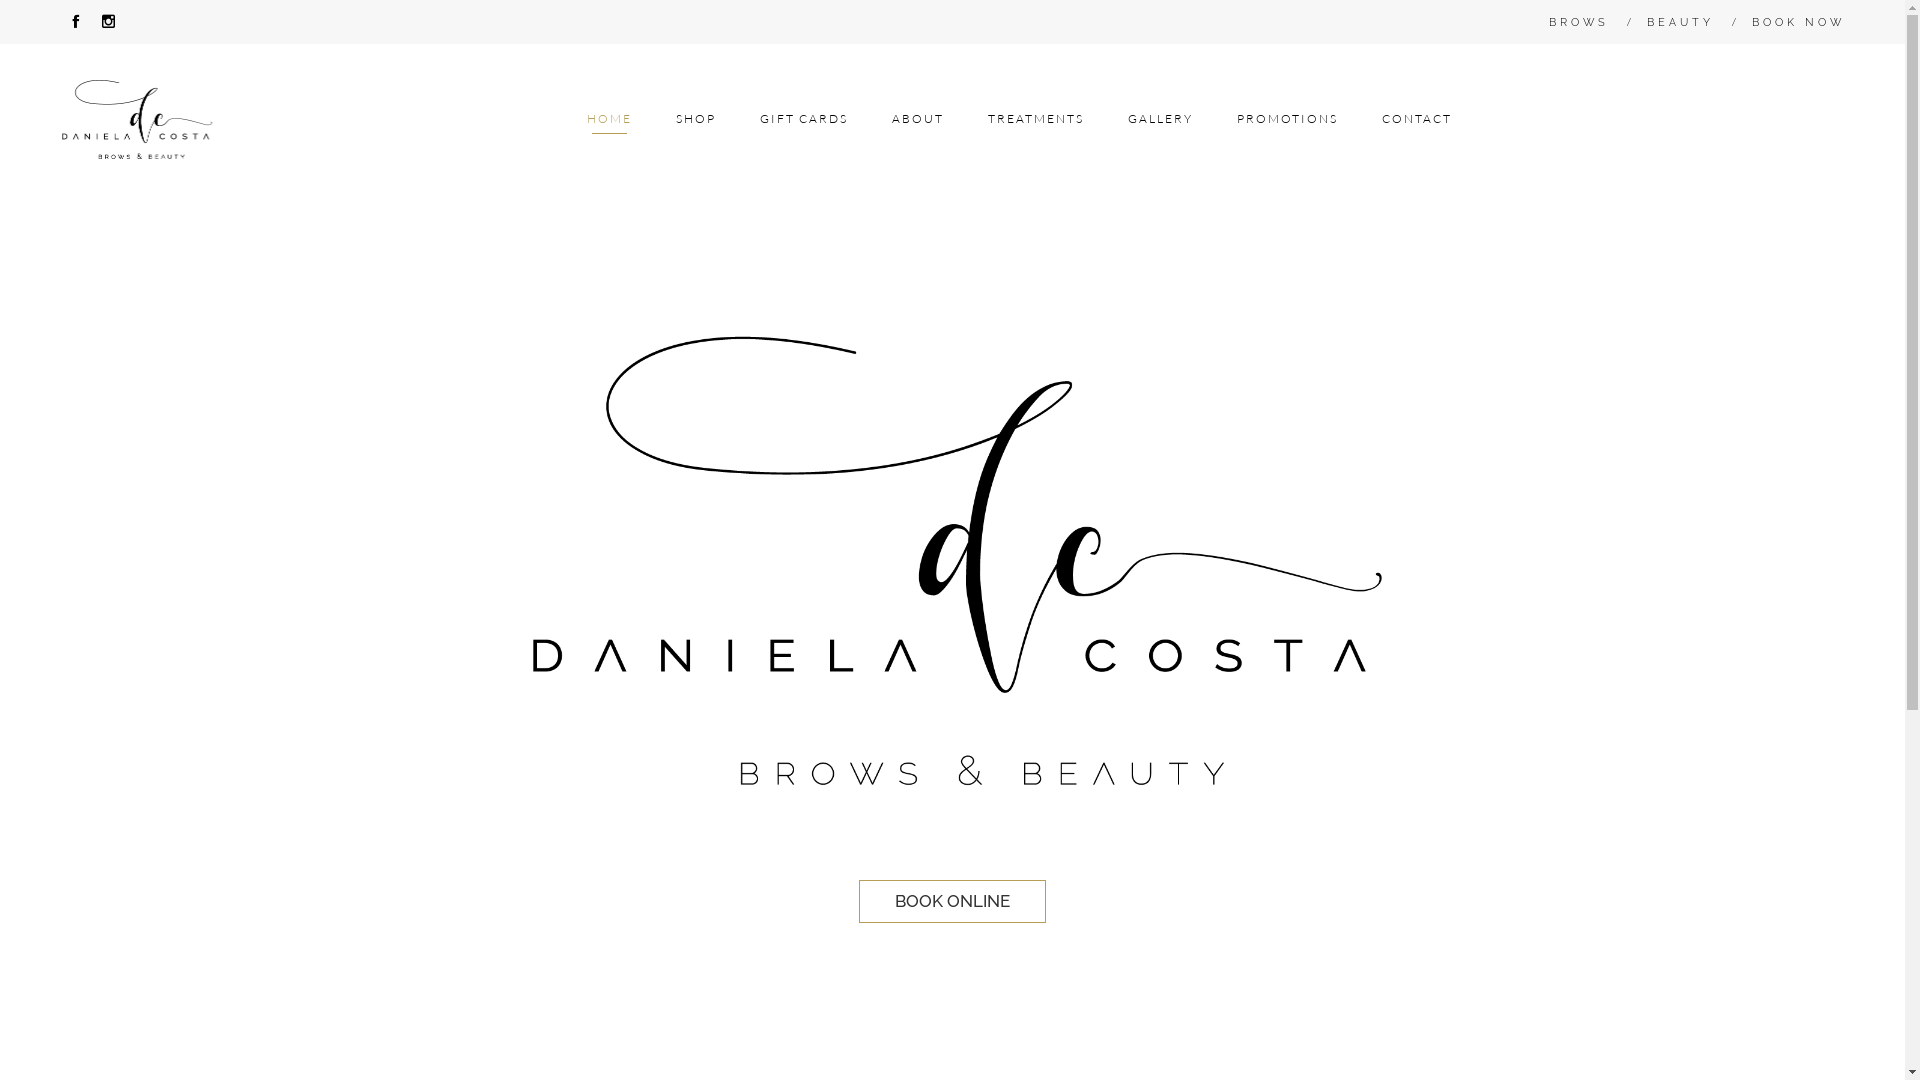 Image resolution: width=1920 pixels, height=1080 pixels. What do you see at coordinates (1036, 119) in the screenshot?
I see `TREATMENTS` at bounding box center [1036, 119].